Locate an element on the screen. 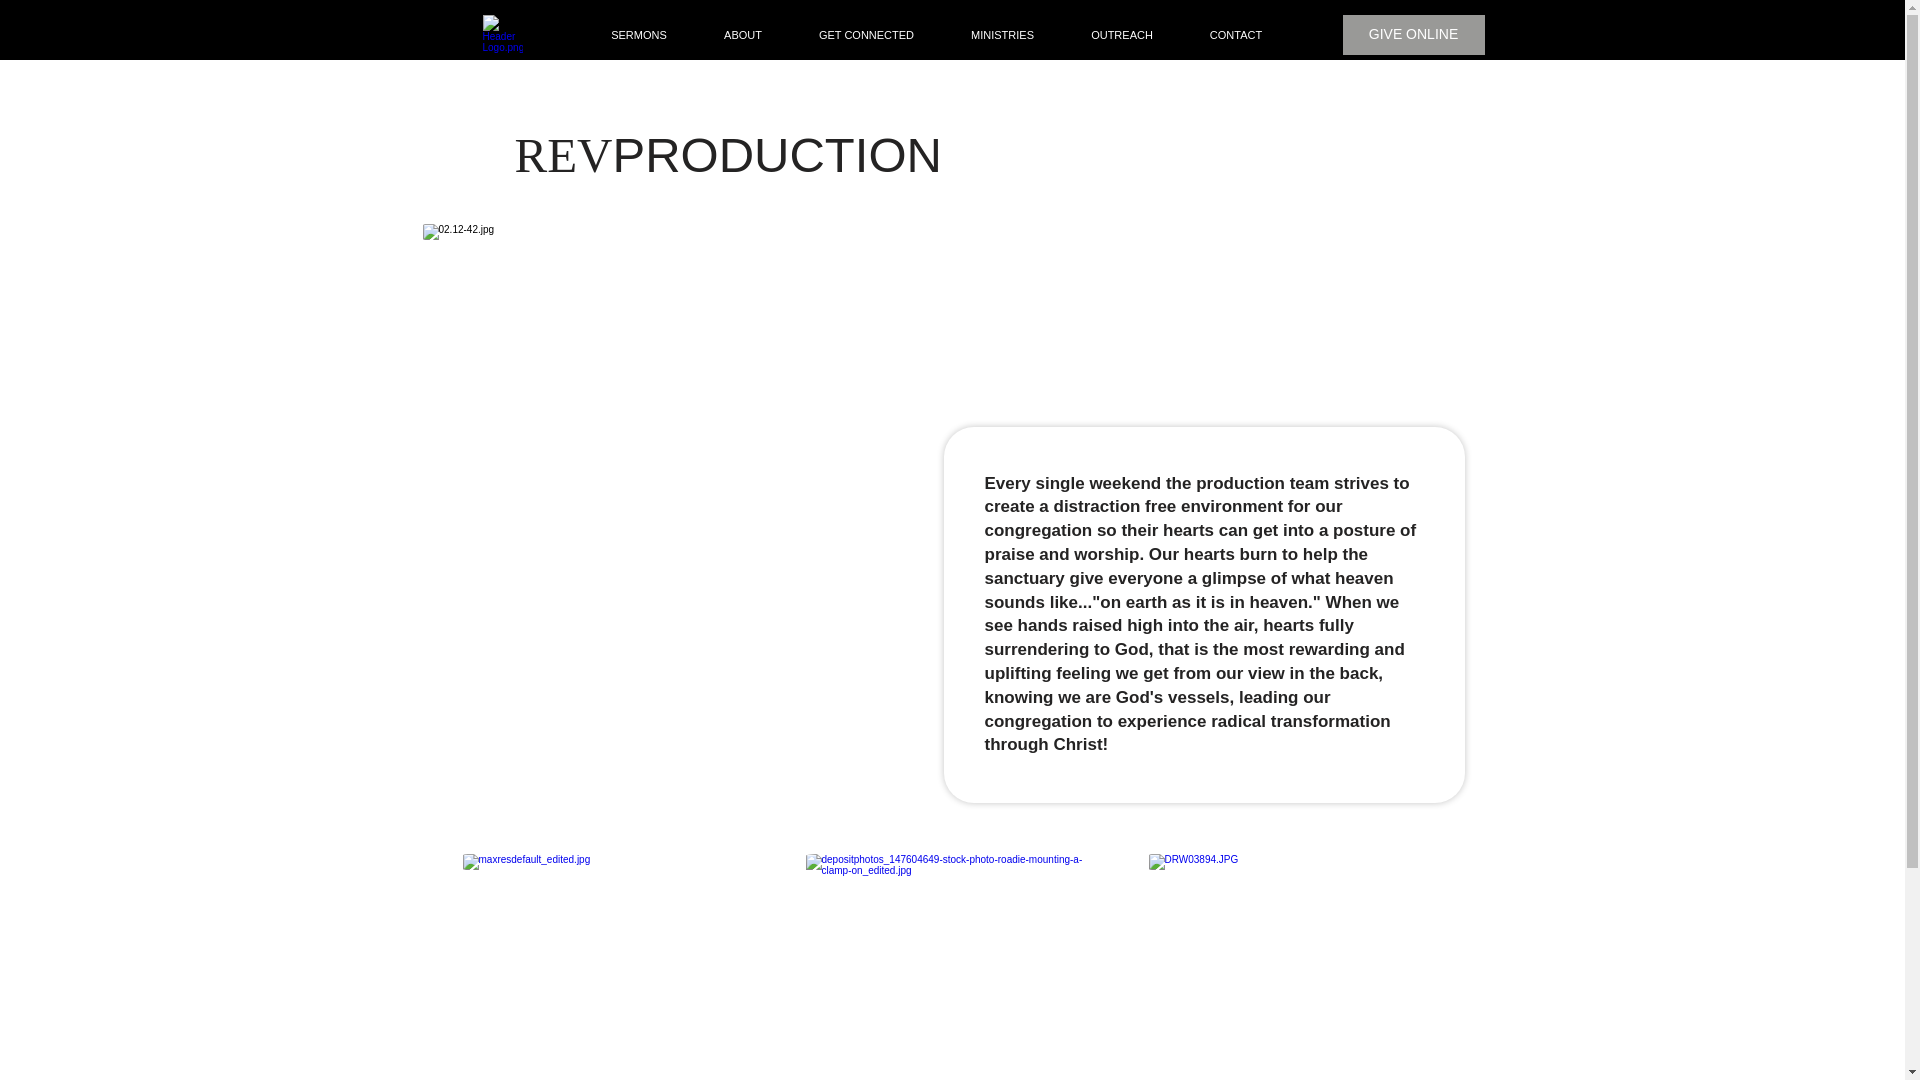  SERMONS is located at coordinates (638, 34).